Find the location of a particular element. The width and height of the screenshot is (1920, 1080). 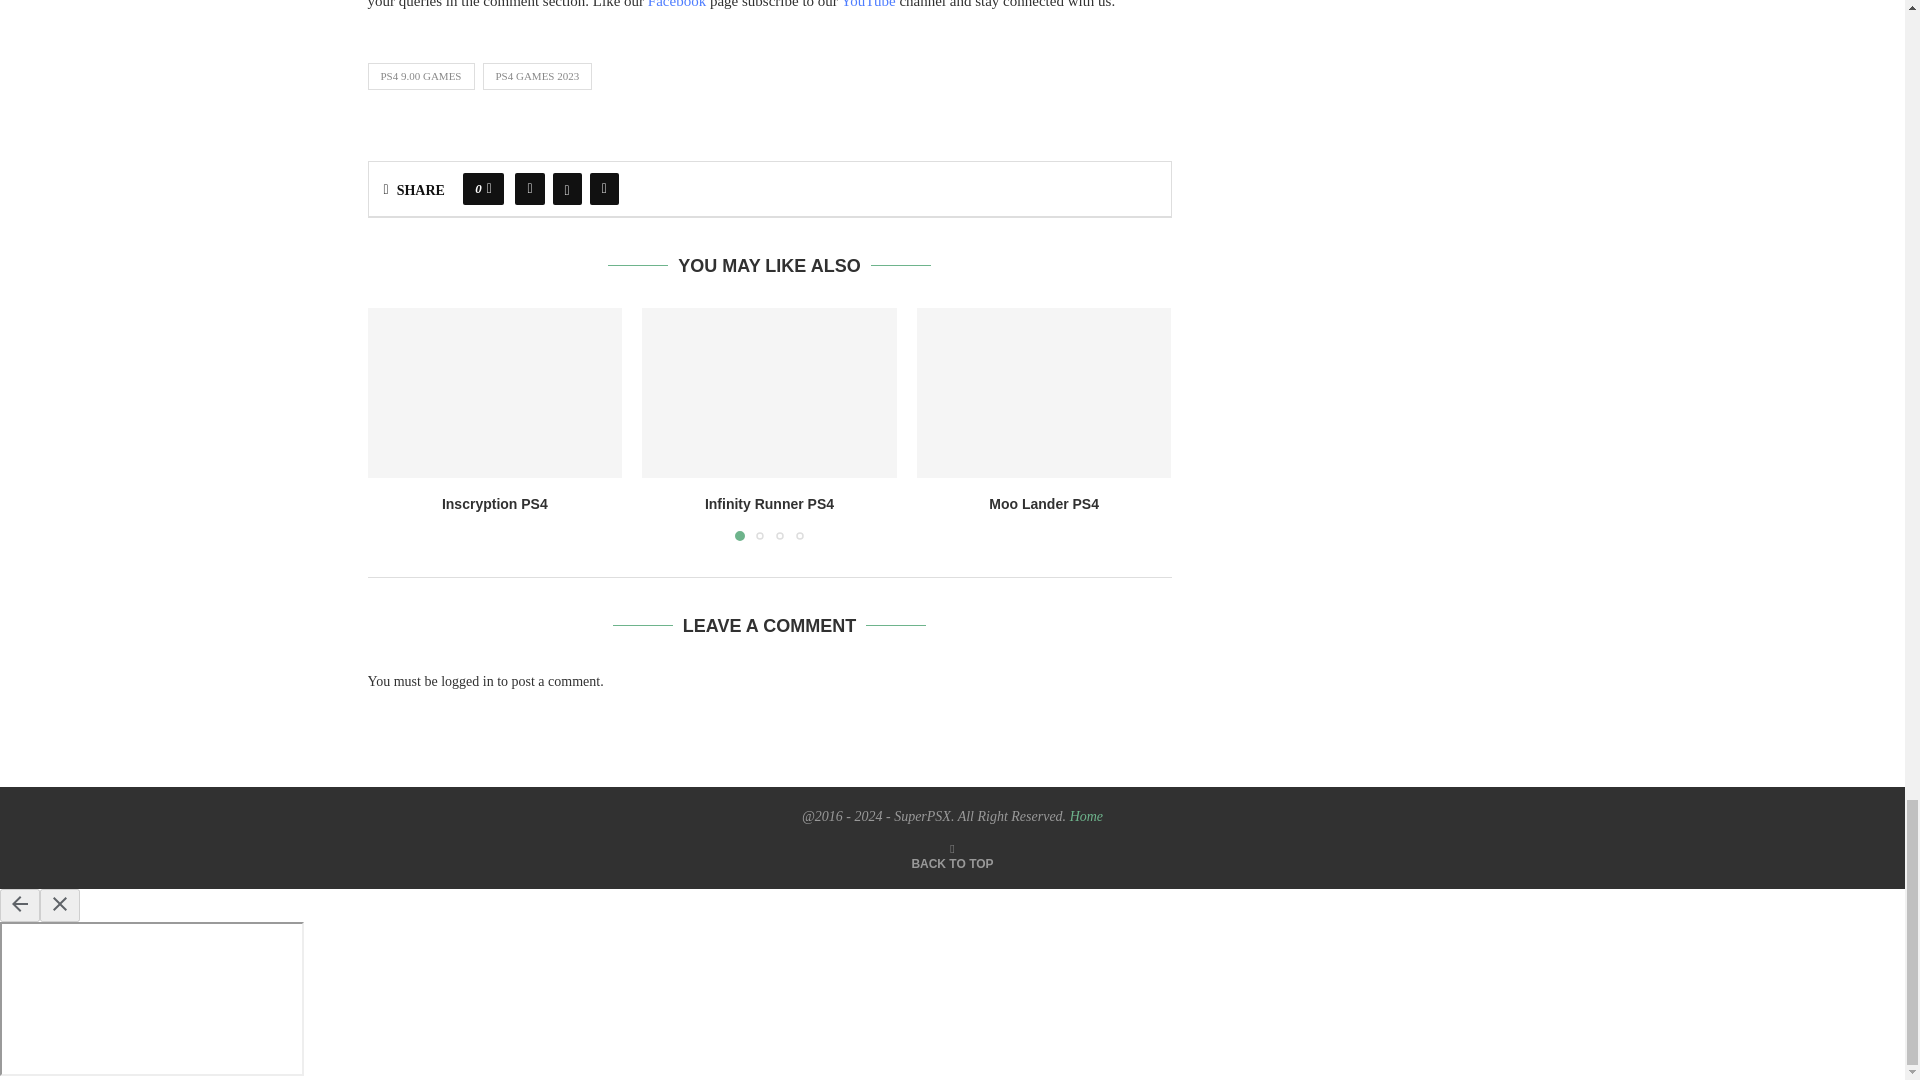

YouTube  is located at coordinates (869, 4).